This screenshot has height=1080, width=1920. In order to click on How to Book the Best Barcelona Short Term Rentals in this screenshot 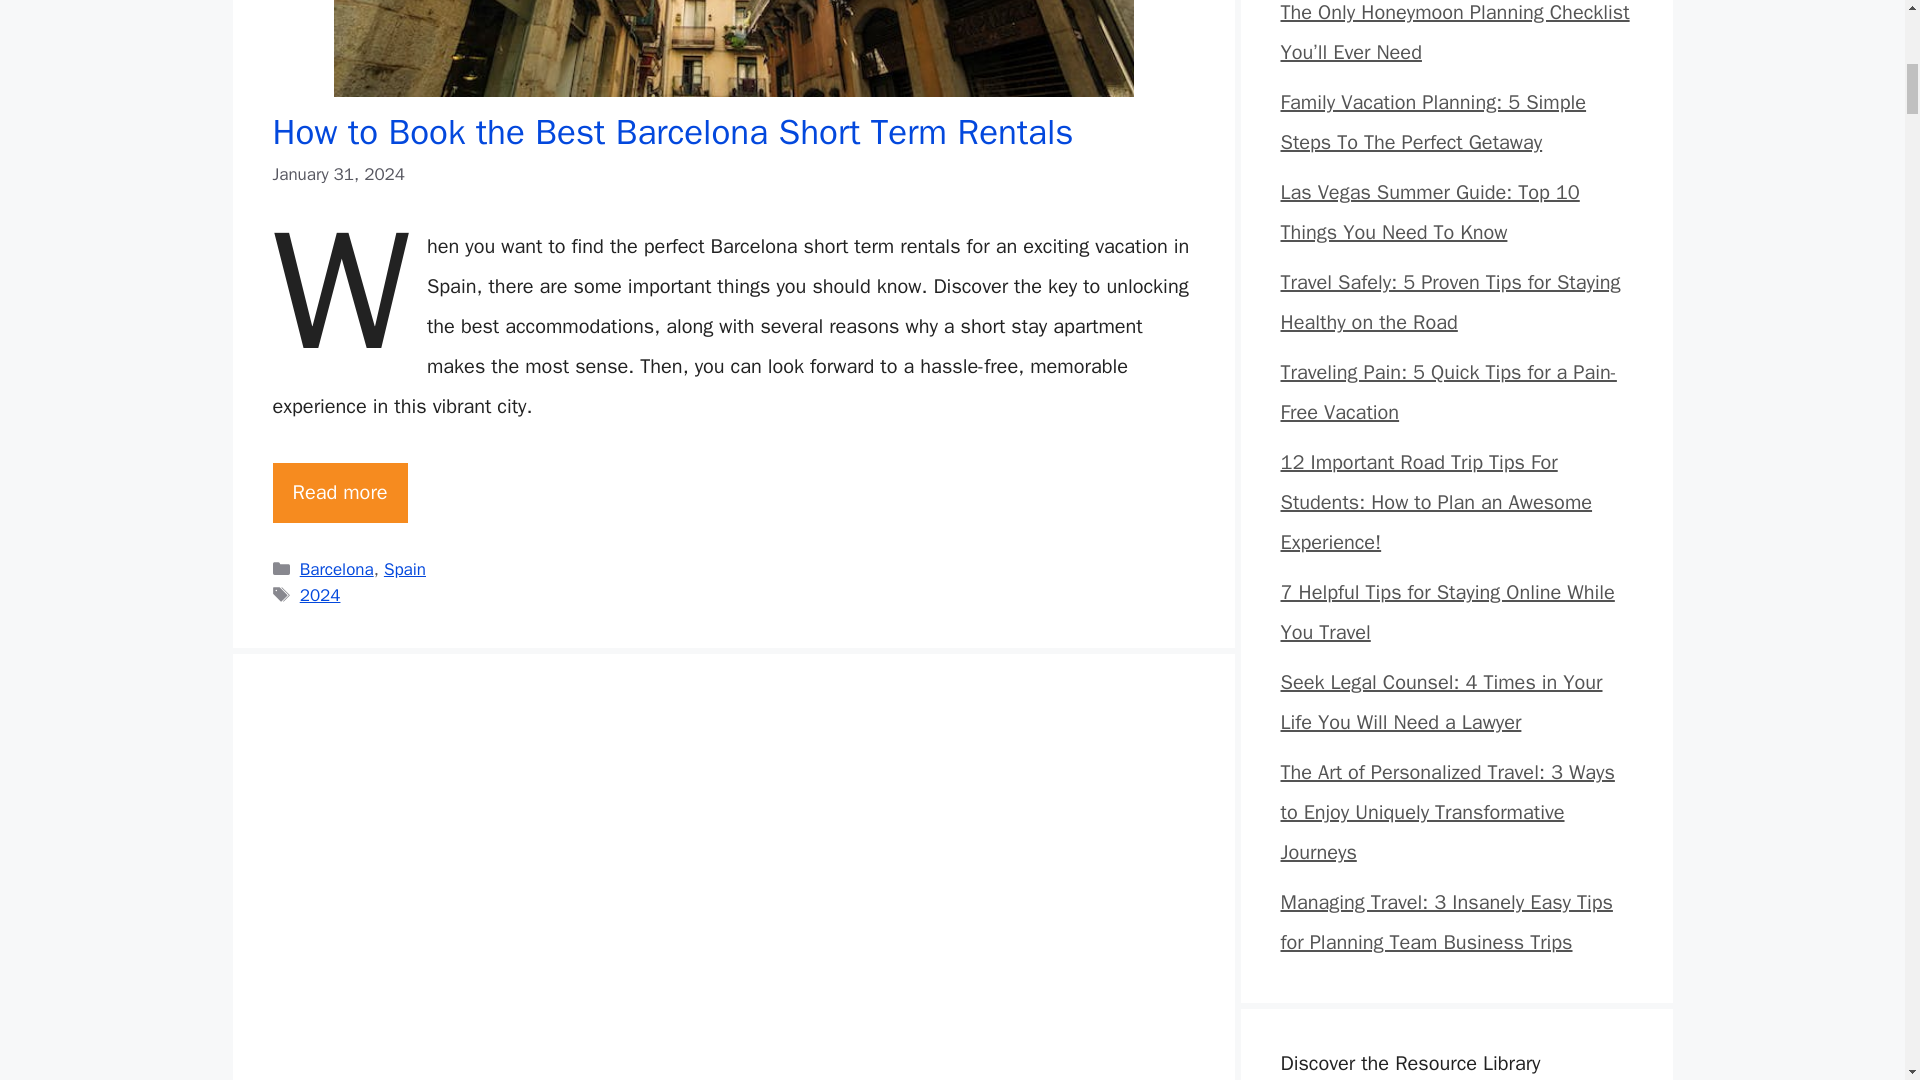, I will do `click(340, 492)`.